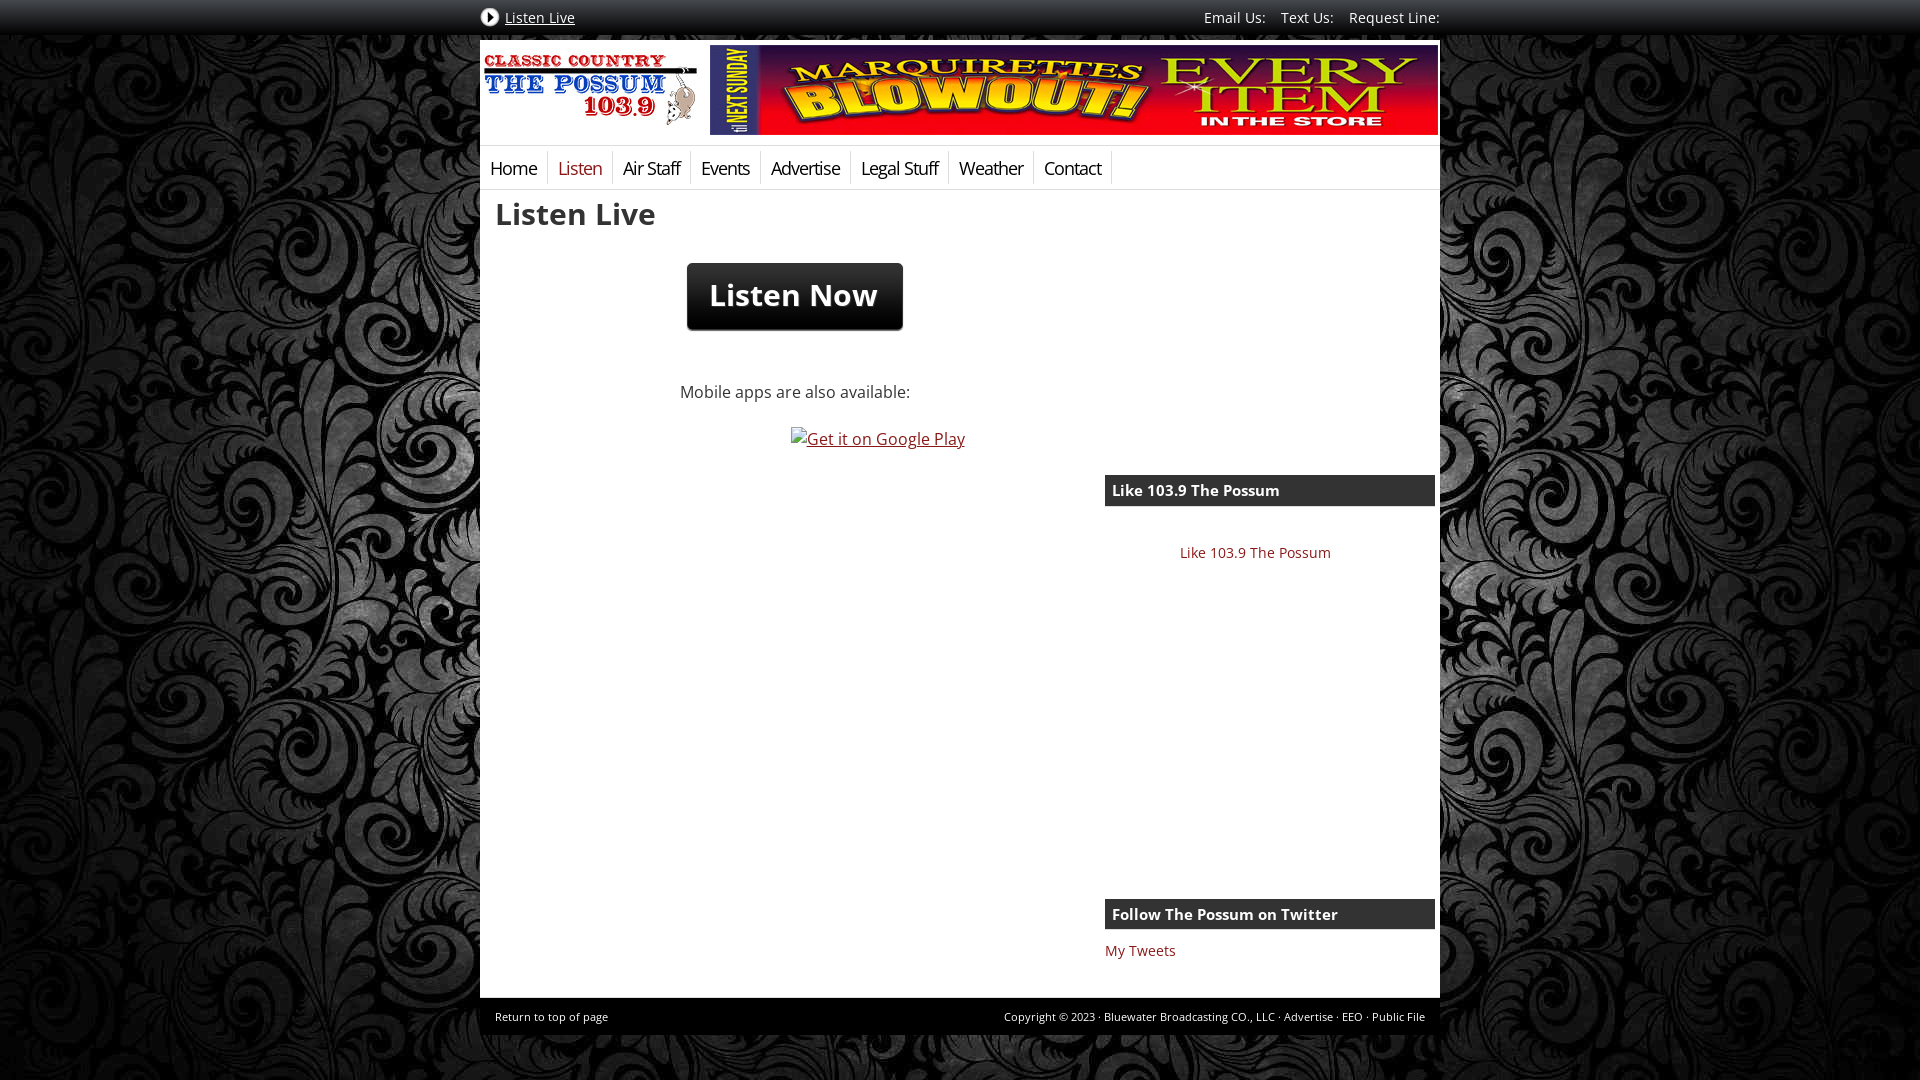 The width and height of the screenshot is (1920, 1080). I want to click on Like 103.9 The Possum, so click(1256, 552).